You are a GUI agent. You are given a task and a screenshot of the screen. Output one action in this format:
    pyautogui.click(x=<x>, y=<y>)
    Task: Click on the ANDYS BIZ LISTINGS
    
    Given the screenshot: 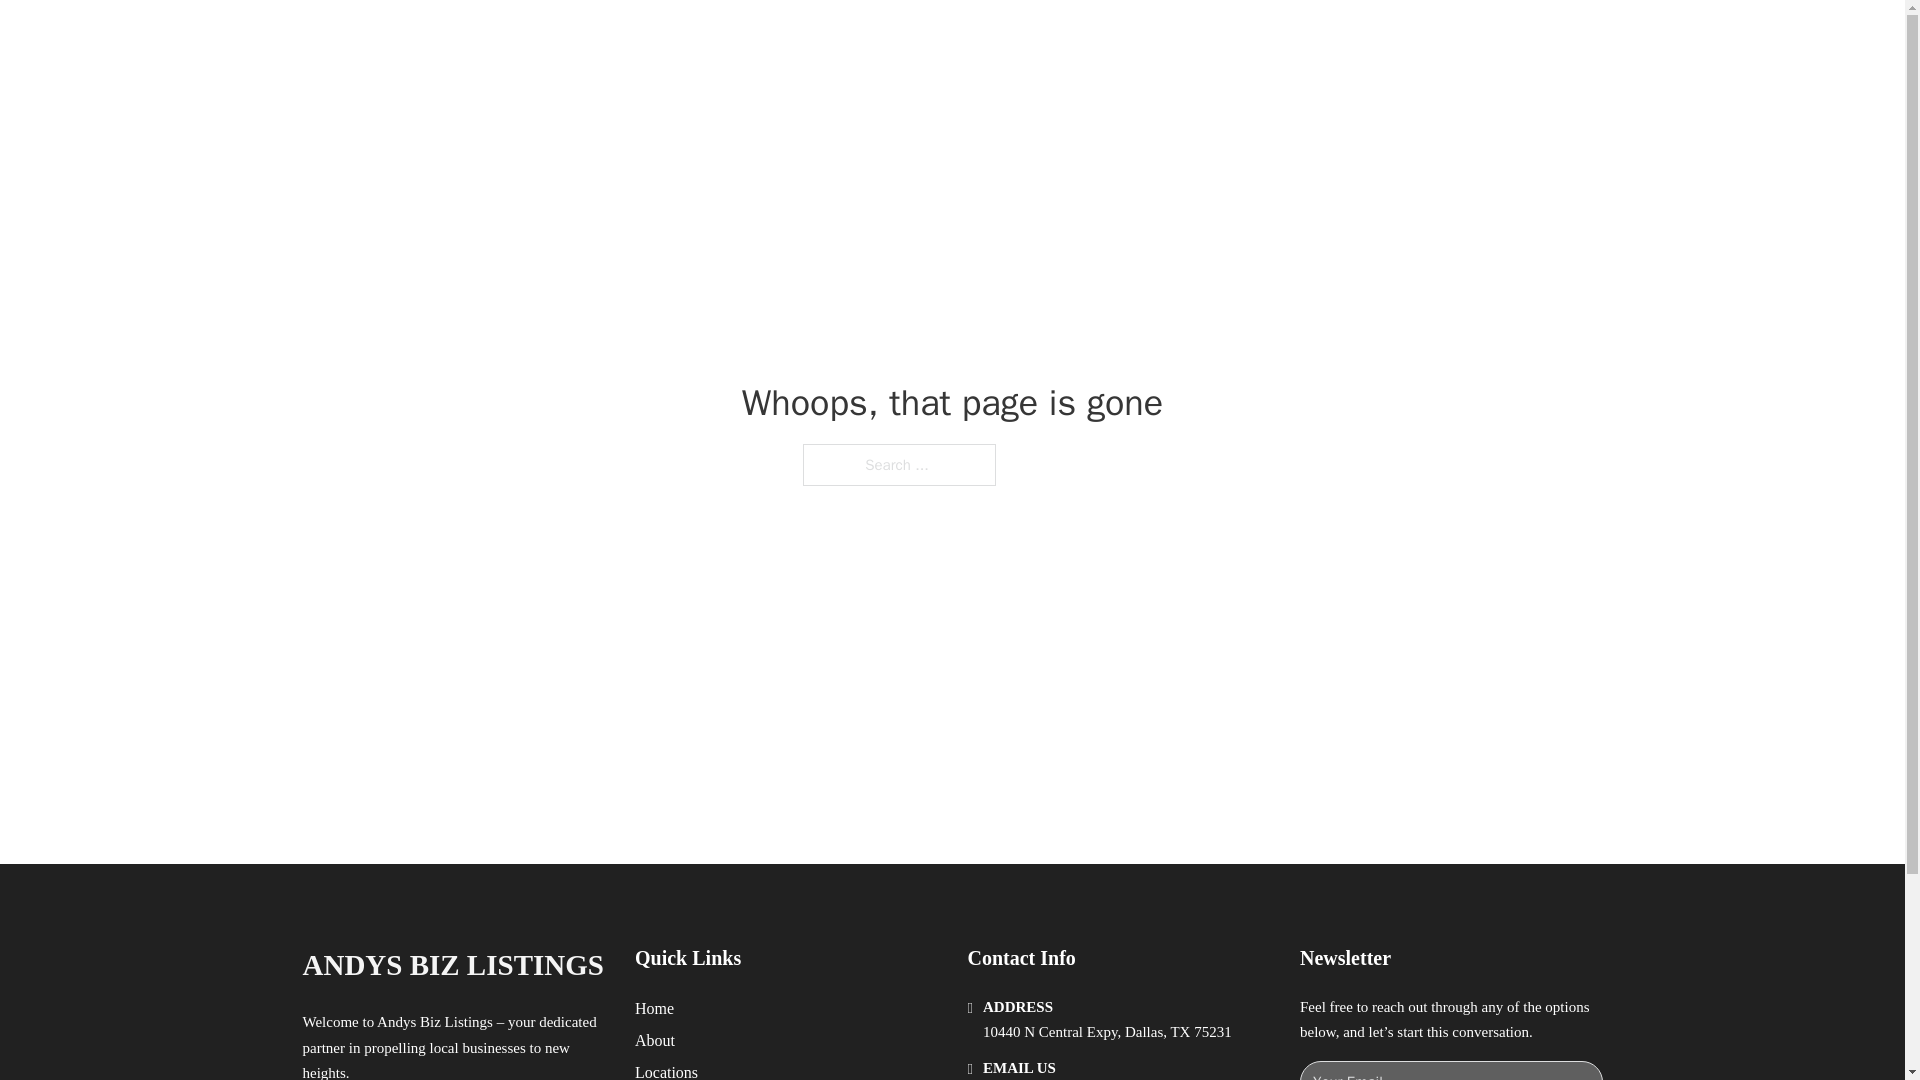 What is the action you would take?
    pyautogui.click(x=452, y=965)
    